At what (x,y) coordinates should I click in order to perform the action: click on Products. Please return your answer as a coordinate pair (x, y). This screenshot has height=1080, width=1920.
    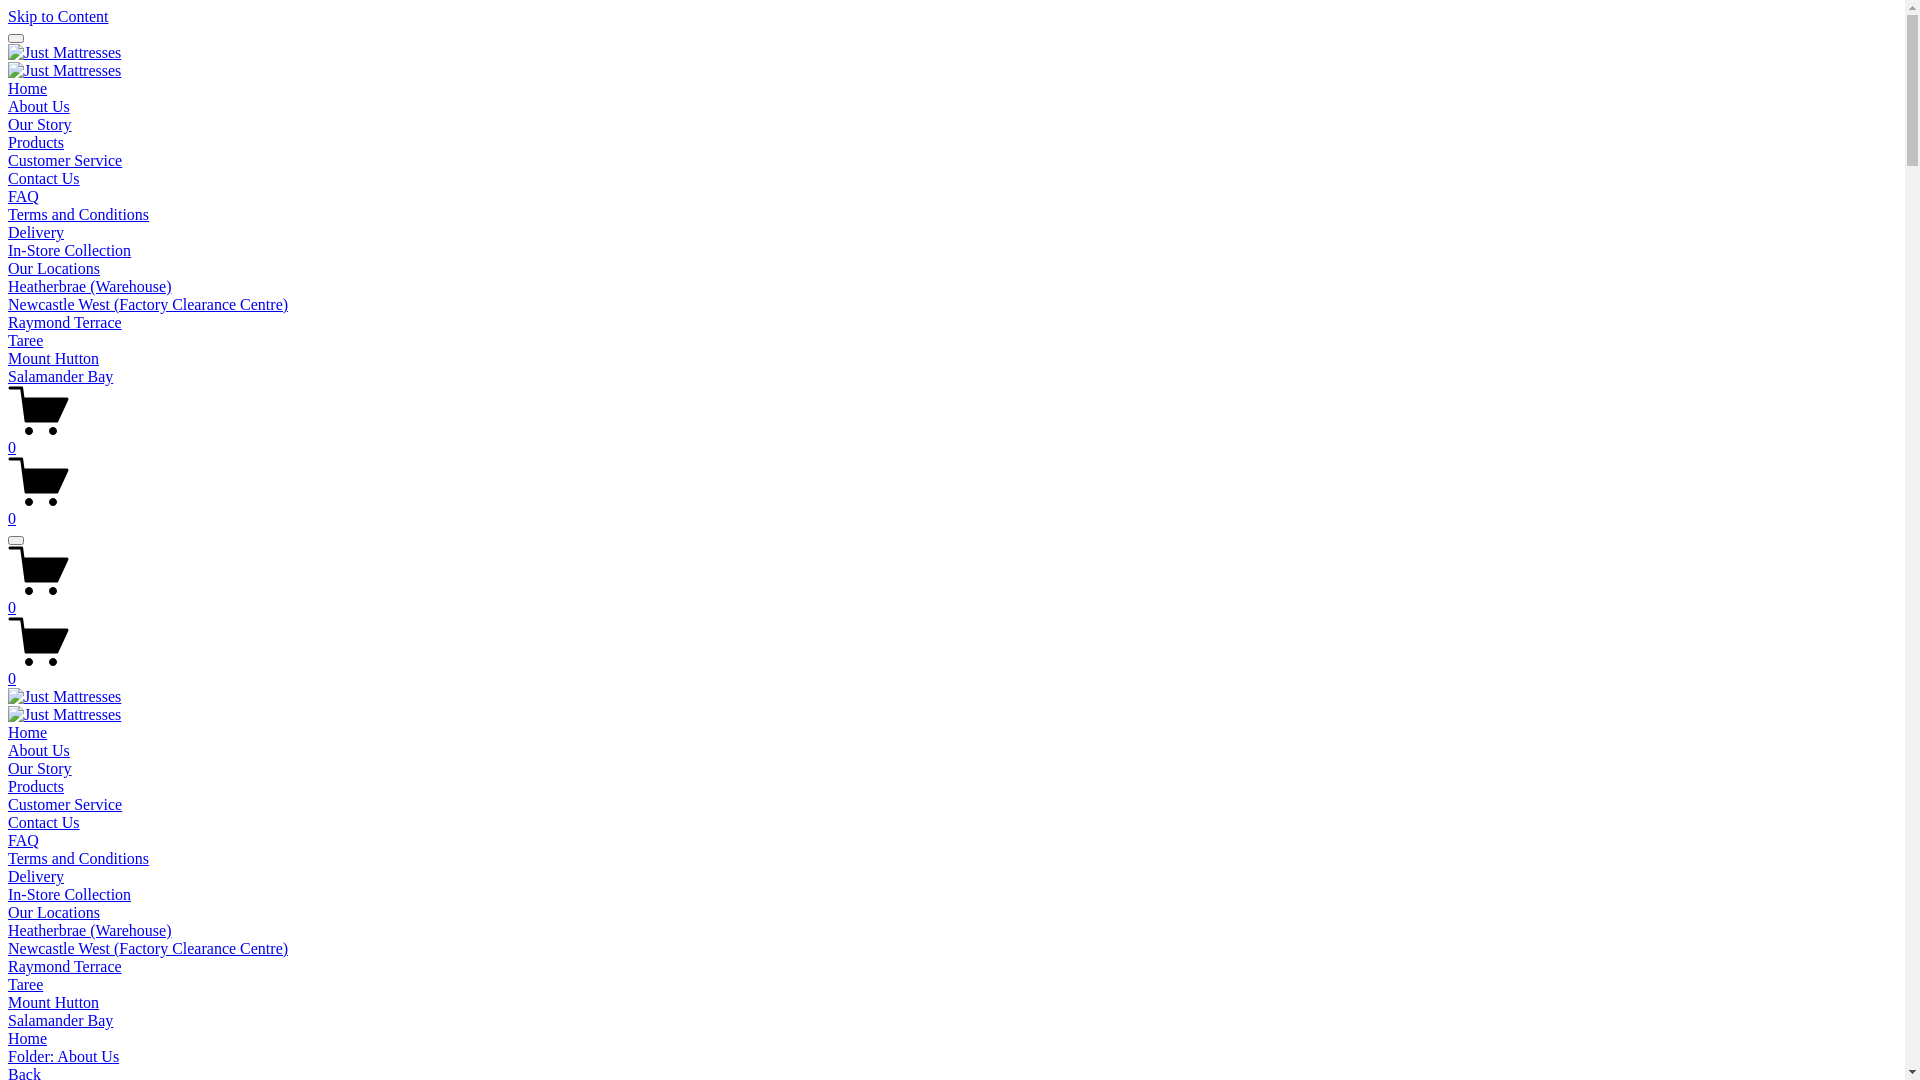
    Looking at the image, I should click on (36, 786).